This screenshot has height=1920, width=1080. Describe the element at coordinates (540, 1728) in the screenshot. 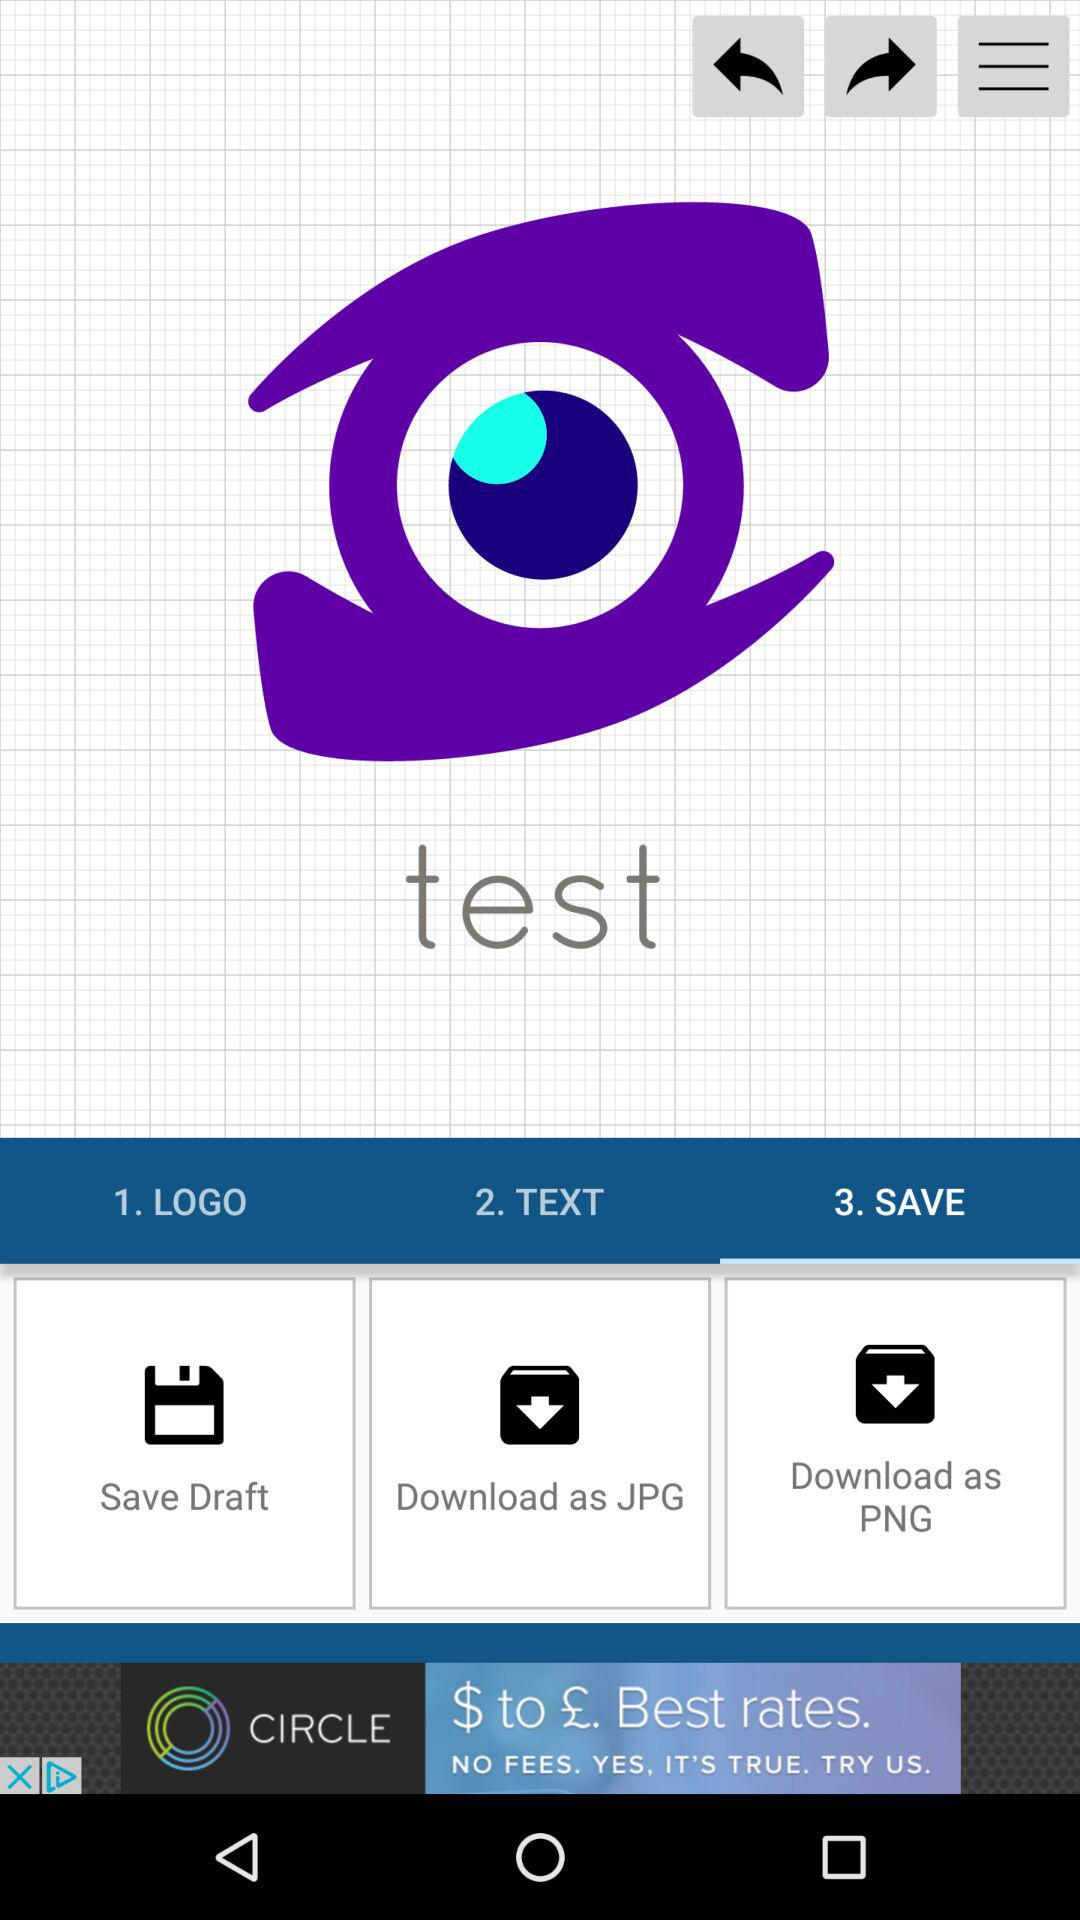

I see `banner advertisement` at that location.